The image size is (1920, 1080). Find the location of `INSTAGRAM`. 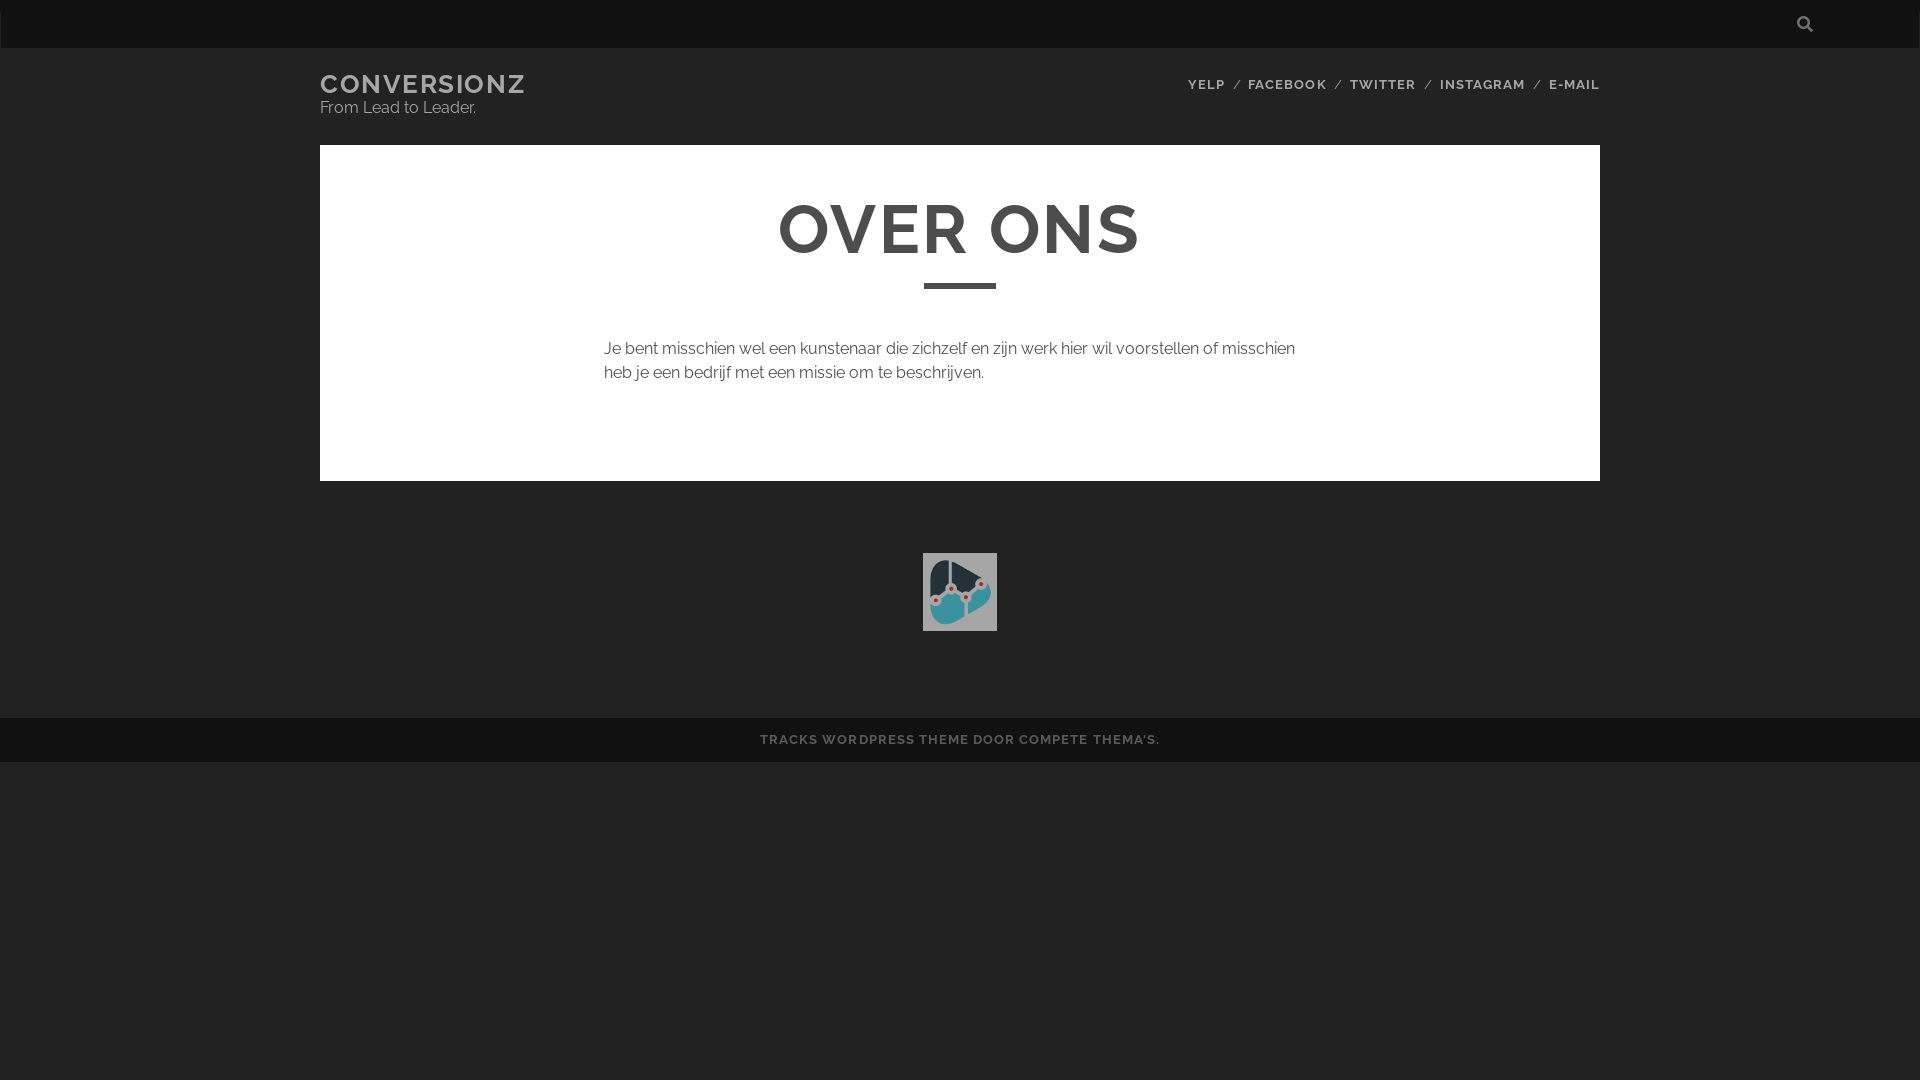

INSTAGRAM is located at coordinates (1482, 85).